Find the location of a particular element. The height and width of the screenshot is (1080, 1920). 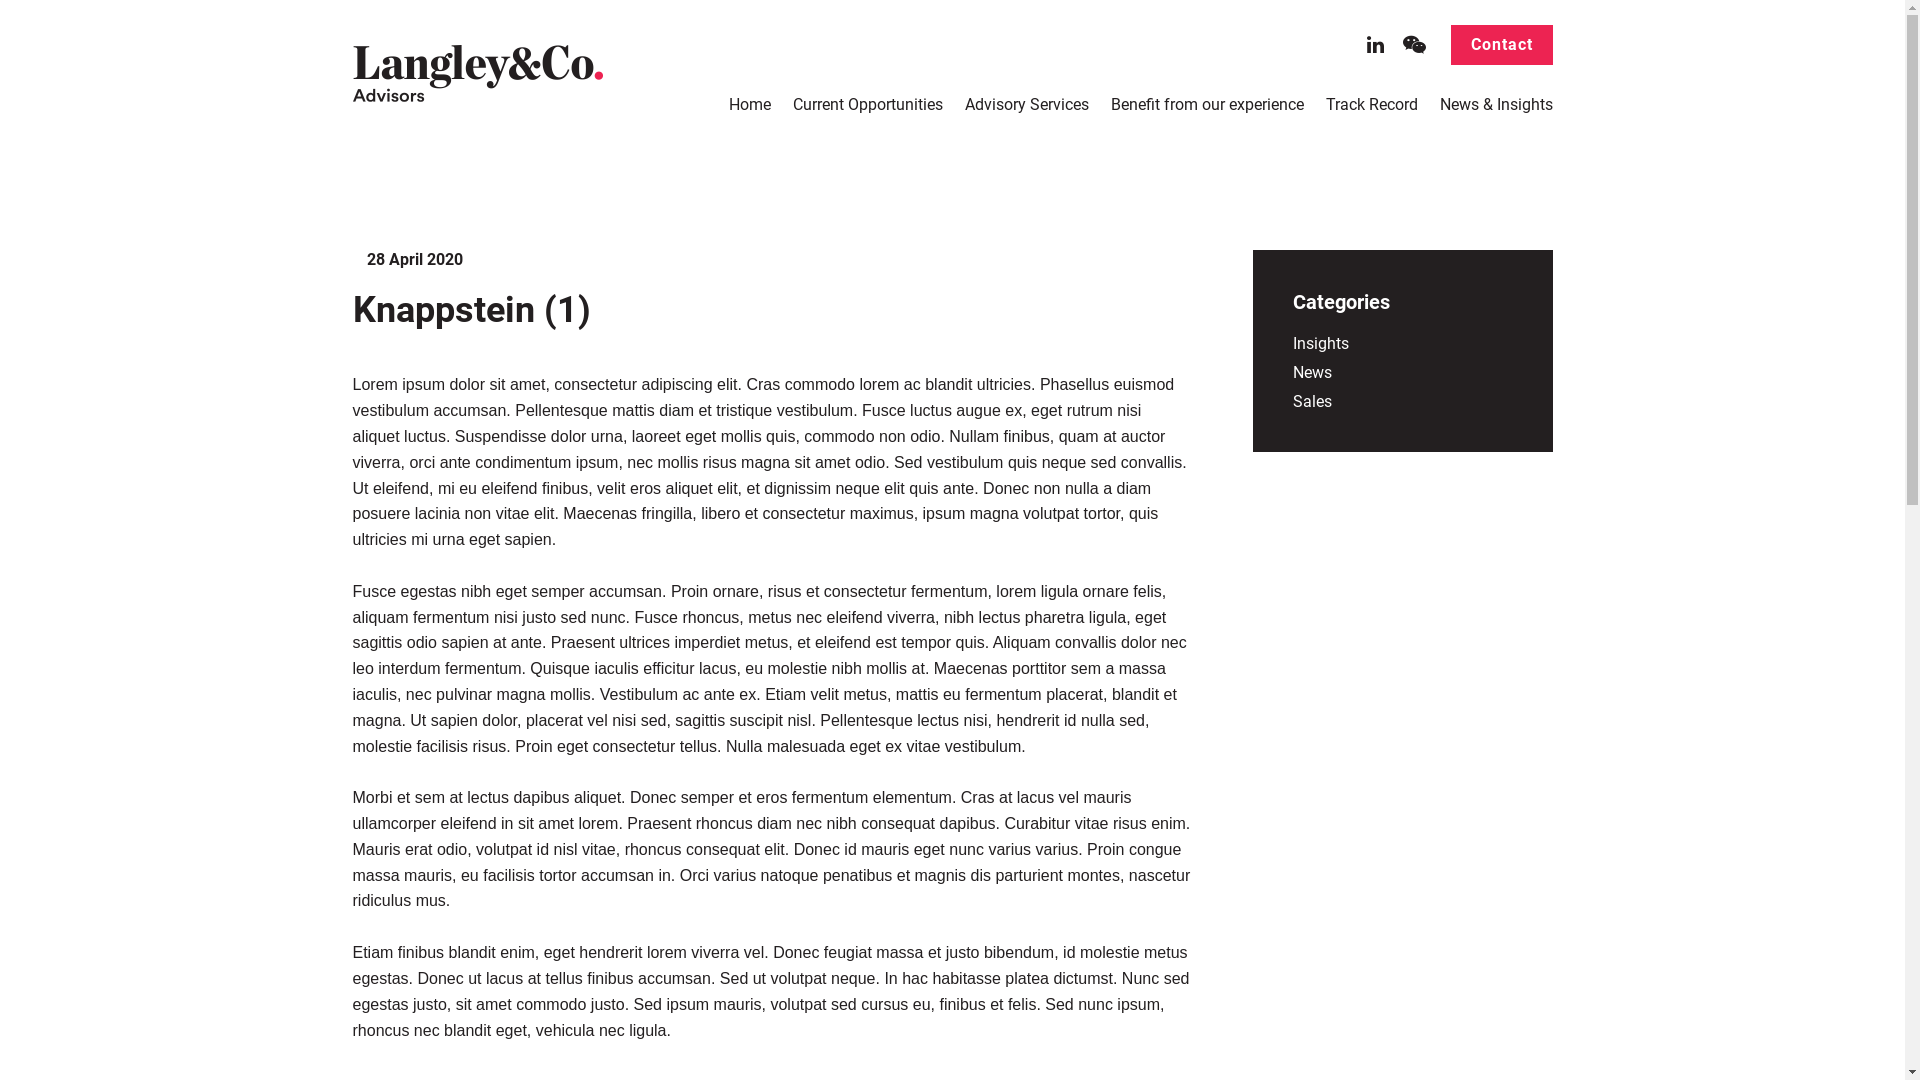

Insights is located at coordinates (1320, 344).